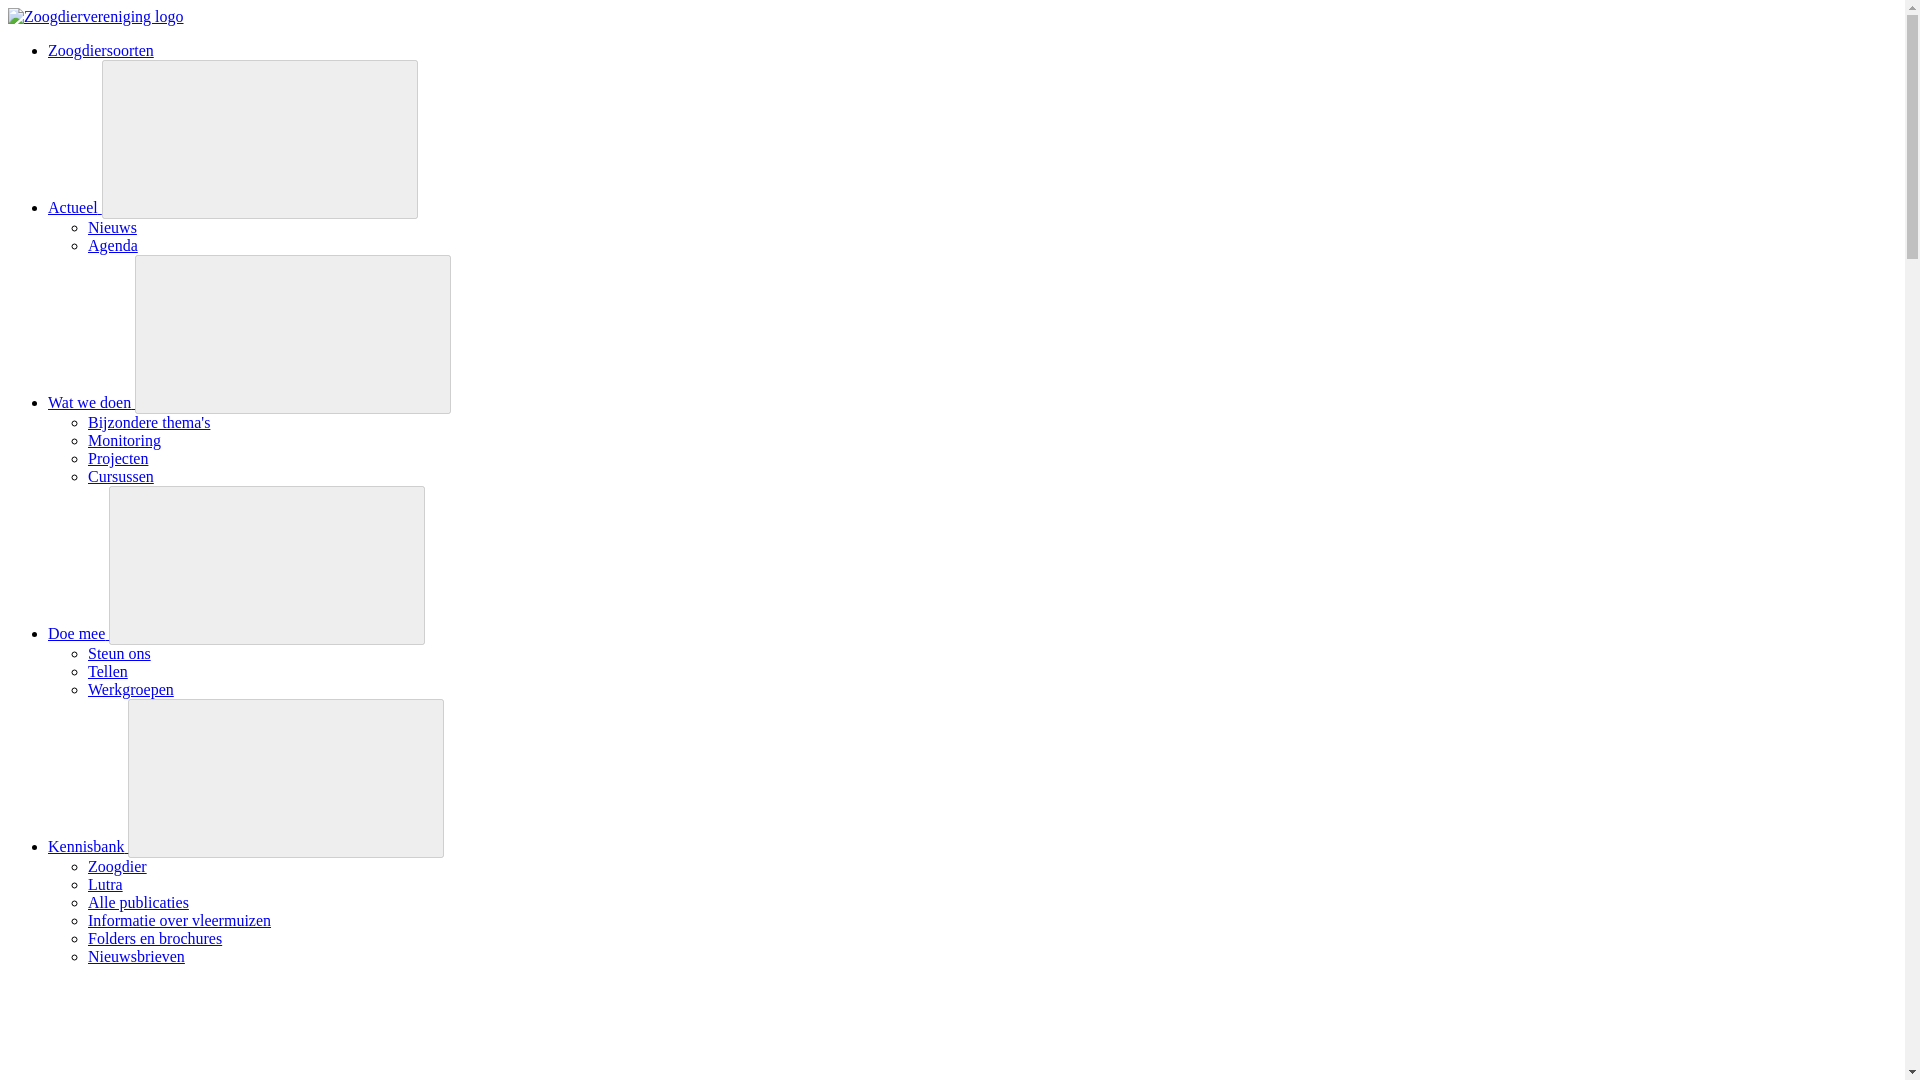  What do you see at coordinates (78, 633) in the screenshot?
I see `Doe mee` at bounding box center [78, 633].